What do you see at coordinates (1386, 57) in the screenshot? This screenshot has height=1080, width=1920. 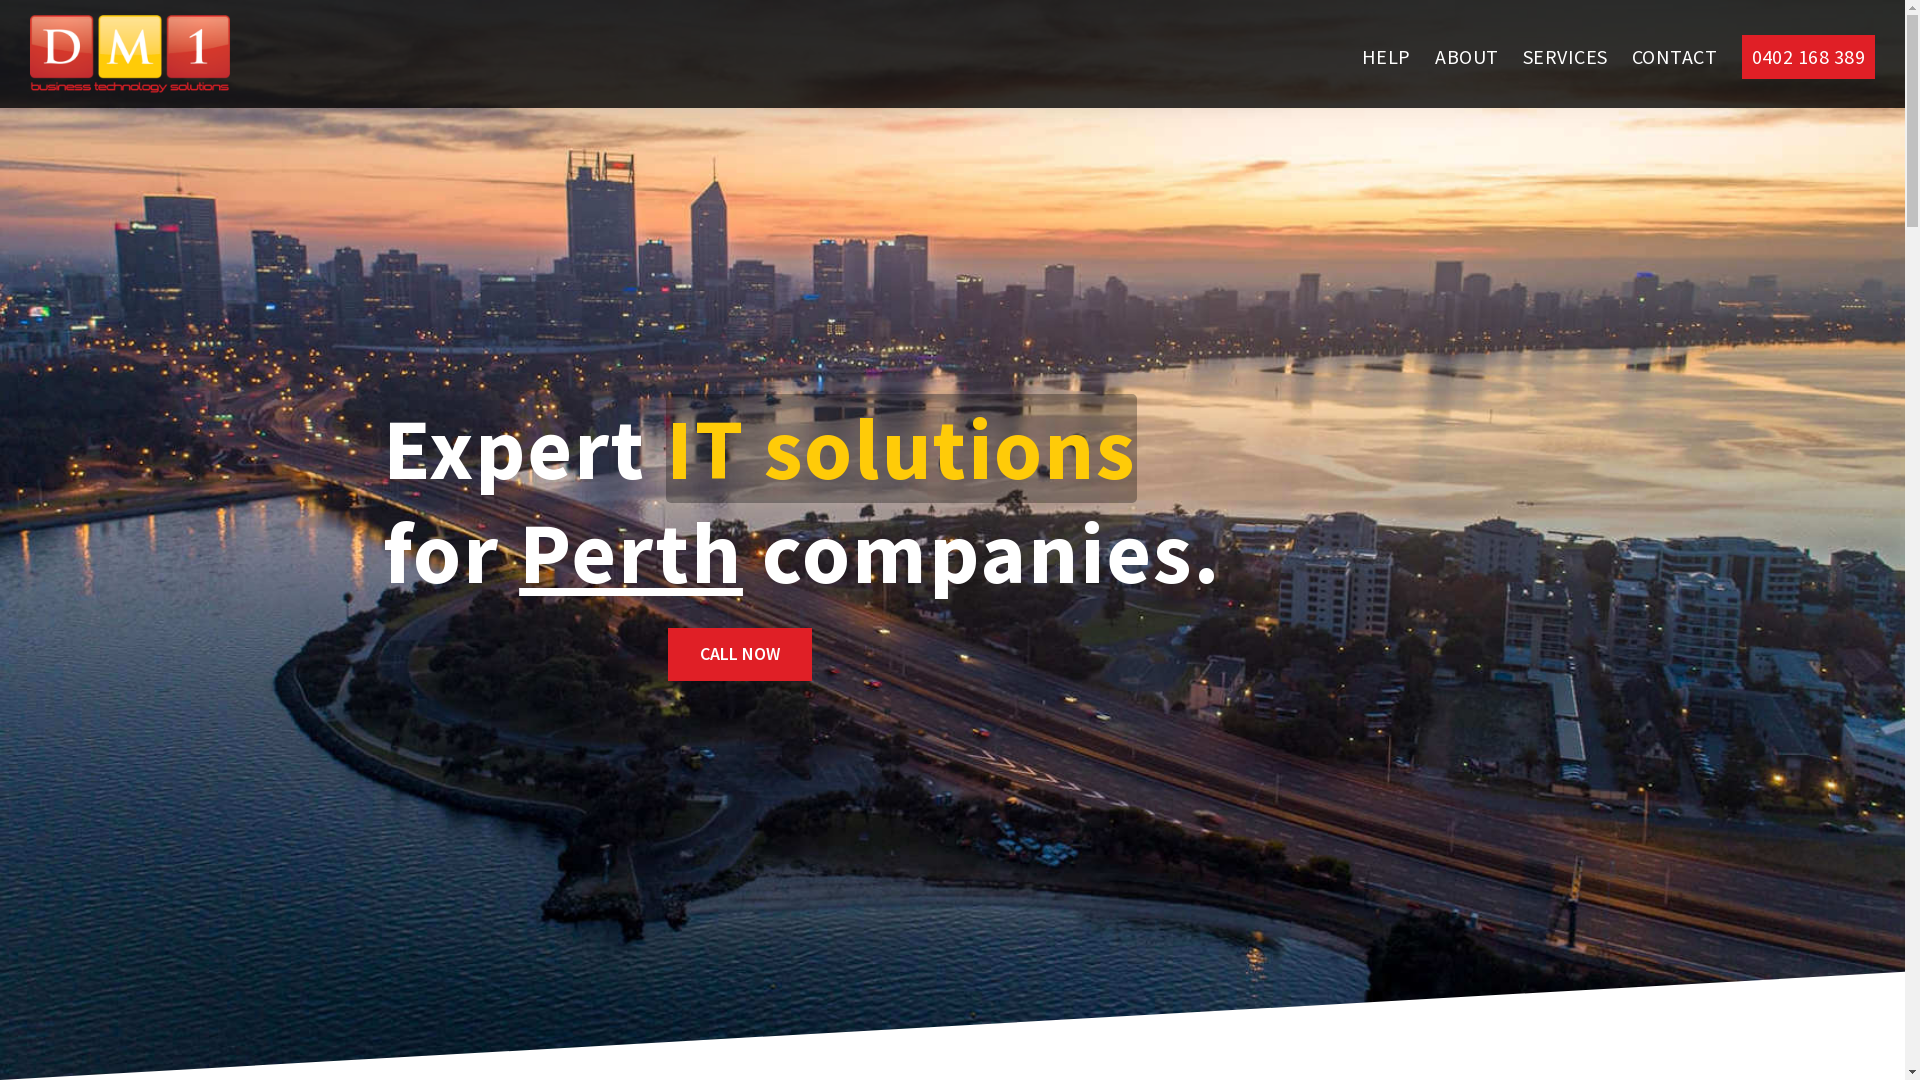 I see `HELP` at bounding box center [1386, 57].